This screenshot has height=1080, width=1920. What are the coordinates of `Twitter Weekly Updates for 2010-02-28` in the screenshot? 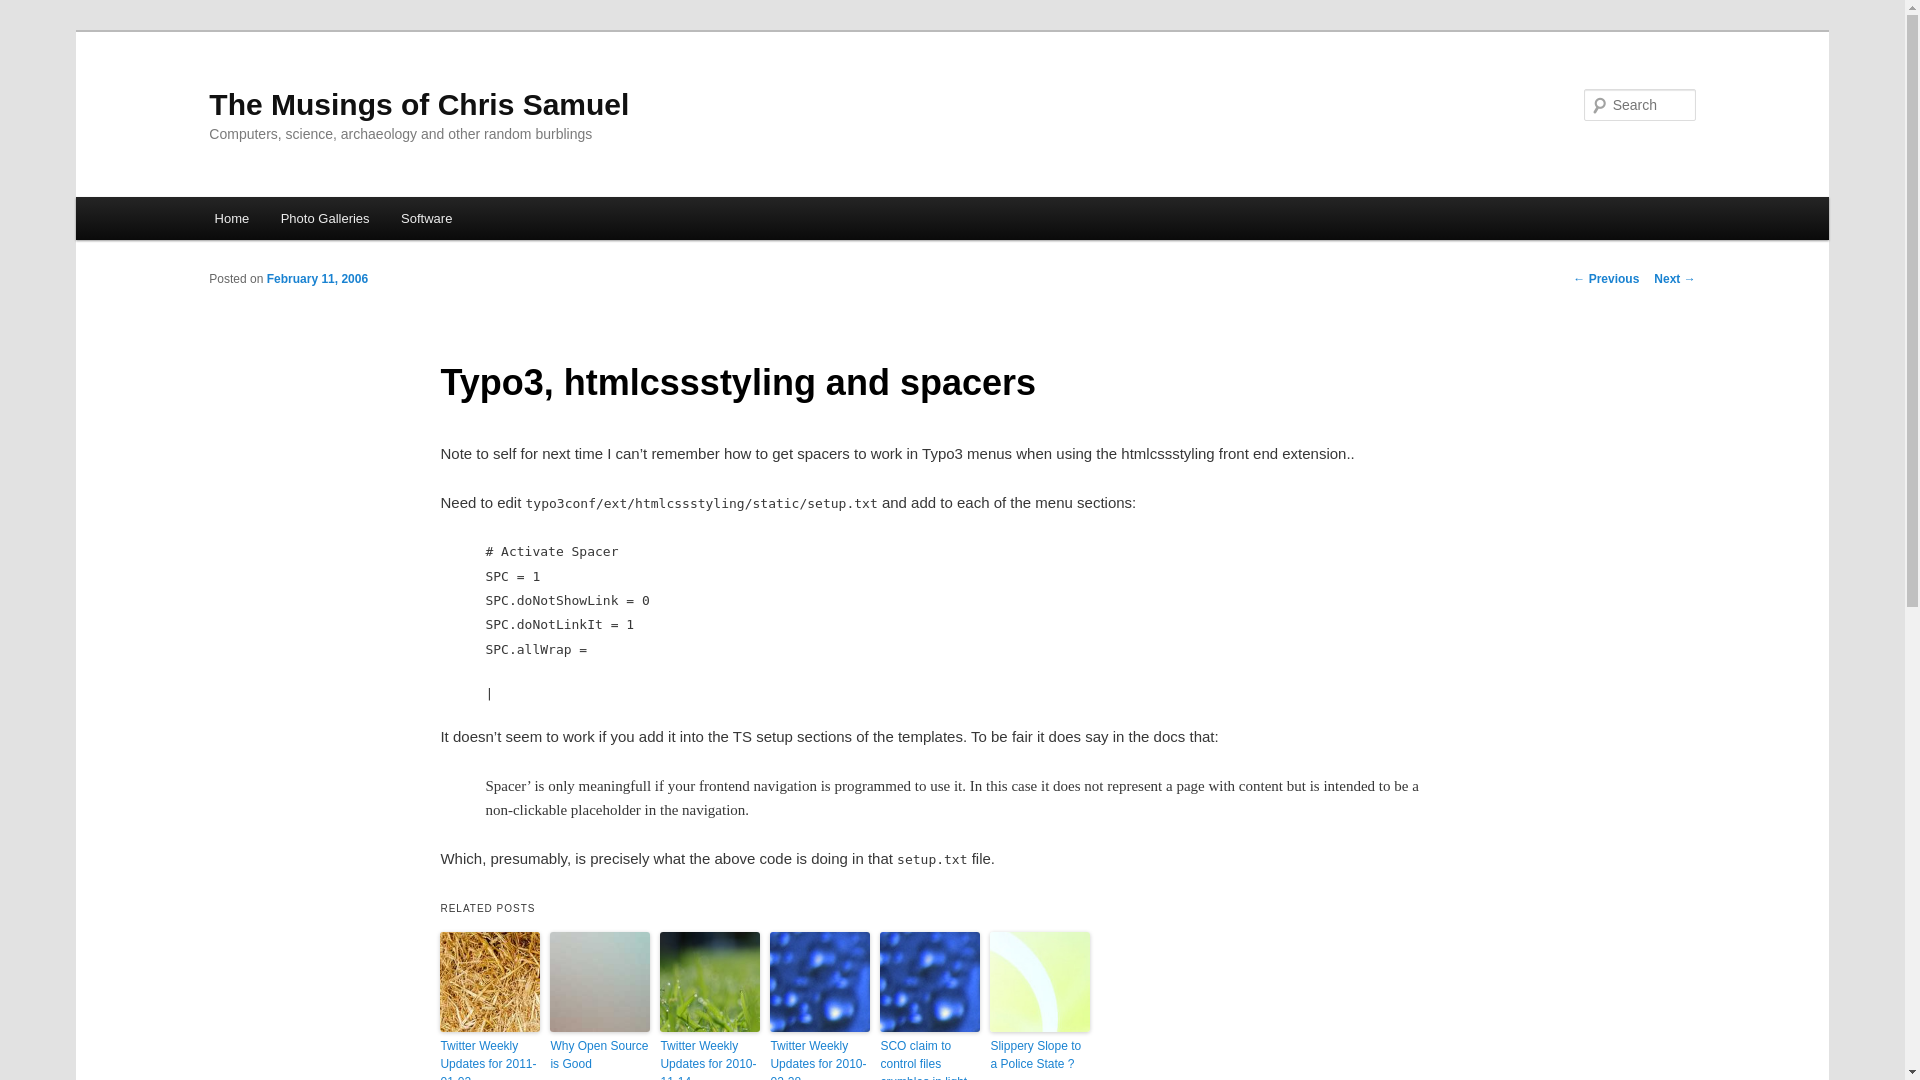 It's located at (819, 1058).